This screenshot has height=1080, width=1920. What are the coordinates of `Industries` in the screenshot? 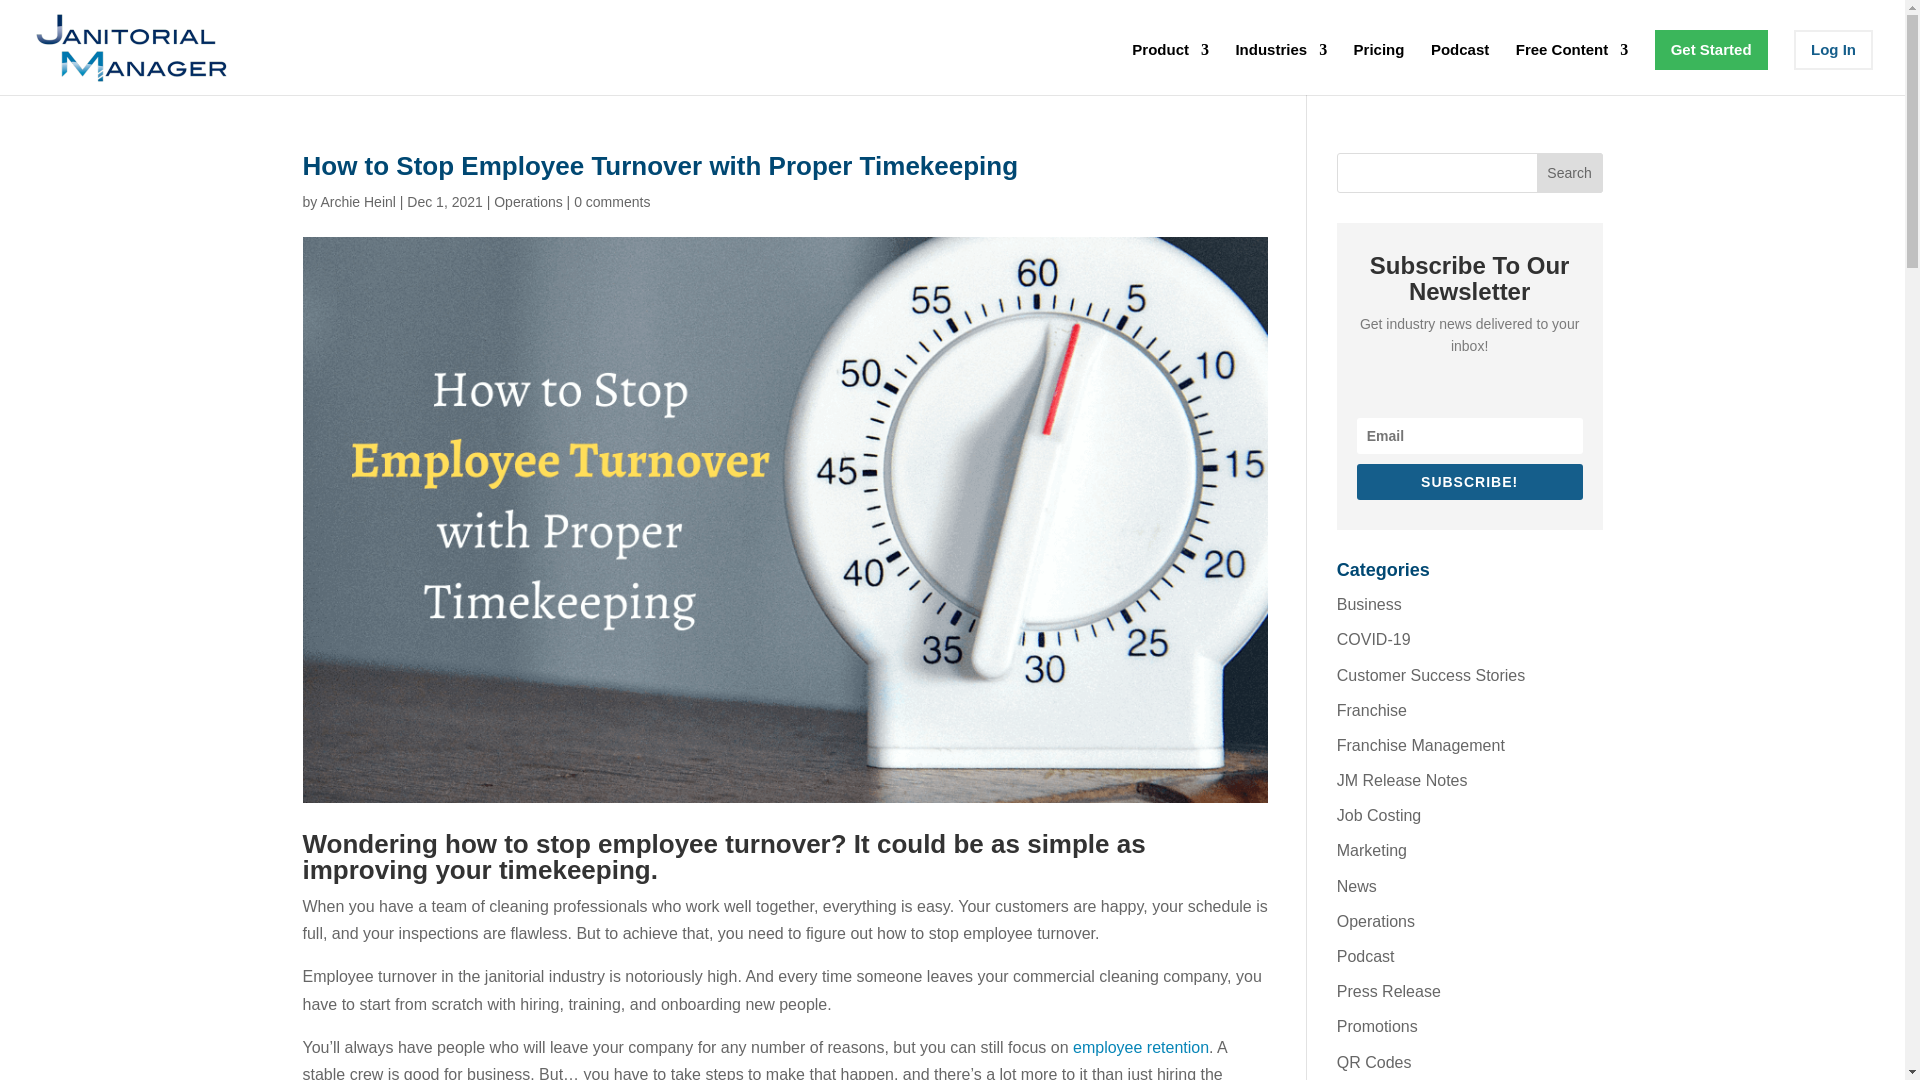 It's located at (1280, 69).